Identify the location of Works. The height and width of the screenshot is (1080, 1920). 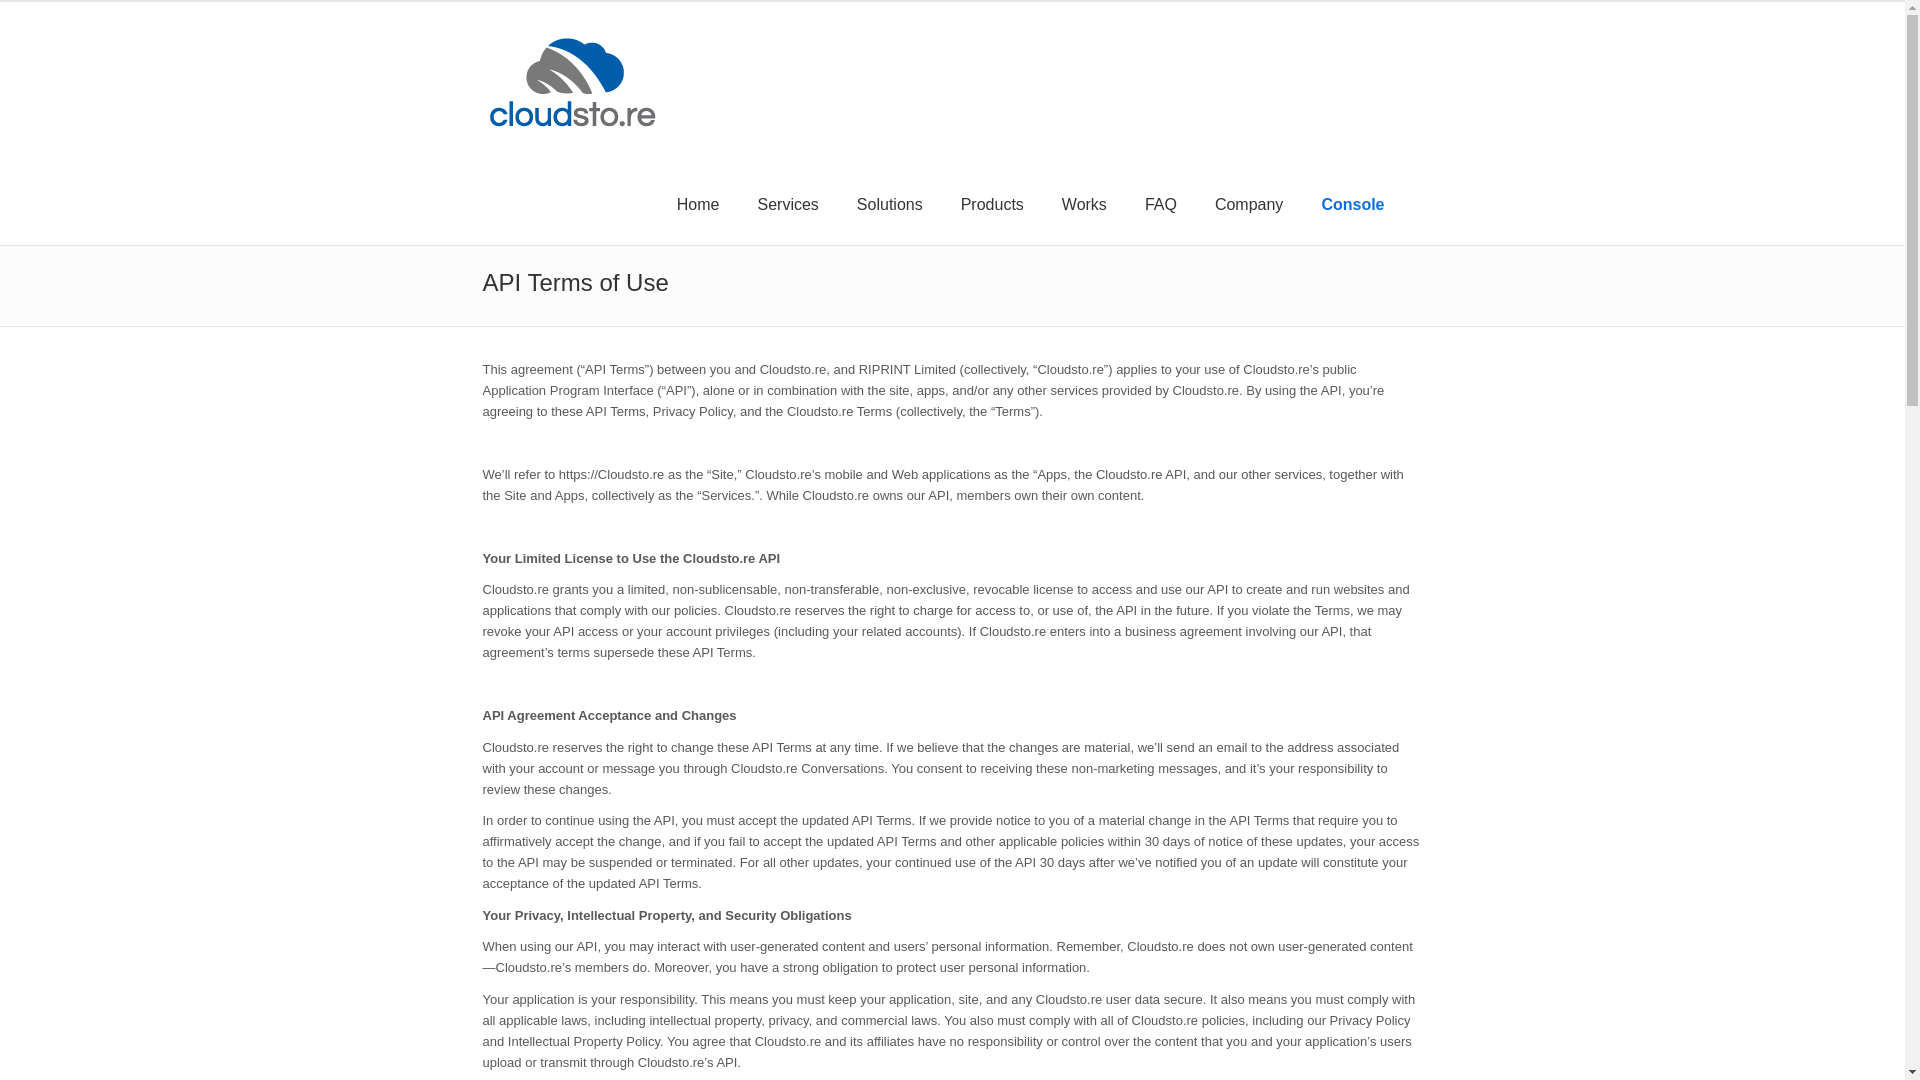
(1084, 202).